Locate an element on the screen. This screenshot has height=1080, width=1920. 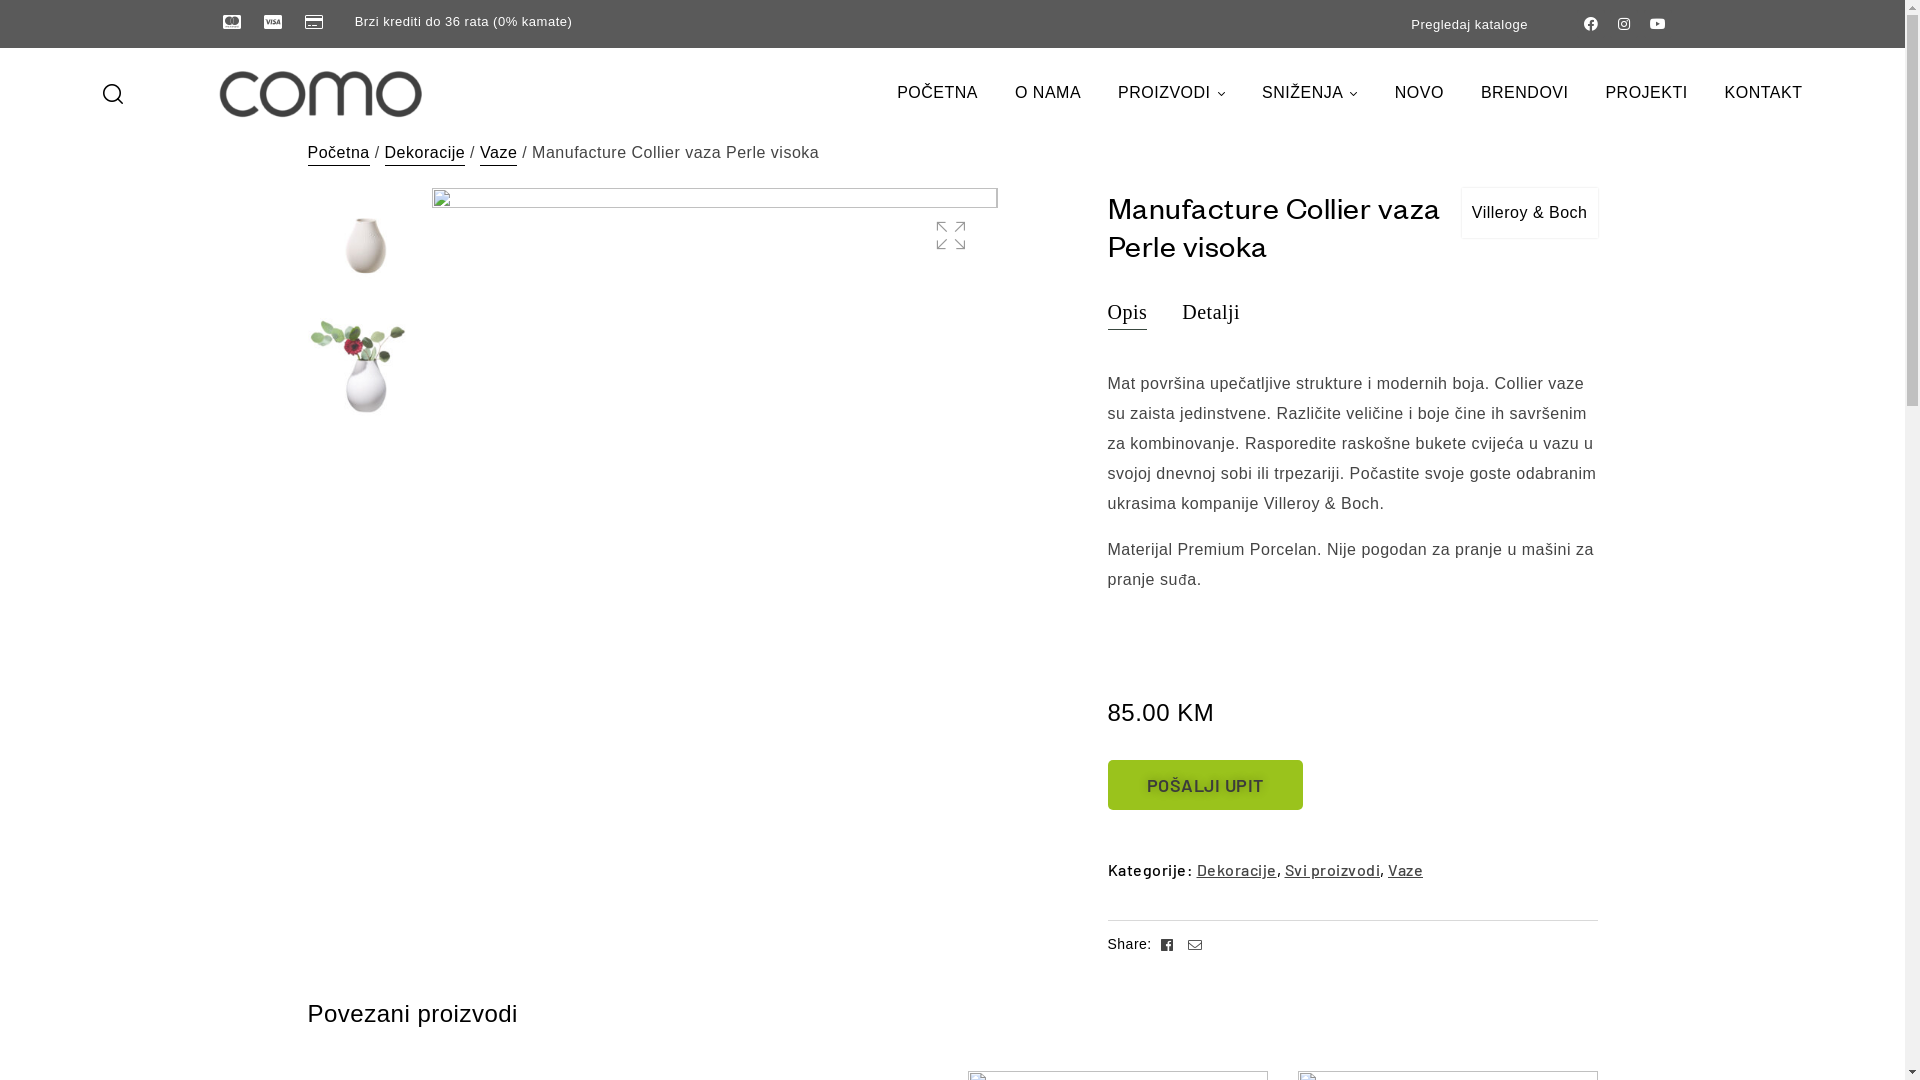
Vaze is located at coordinates (498, 152).